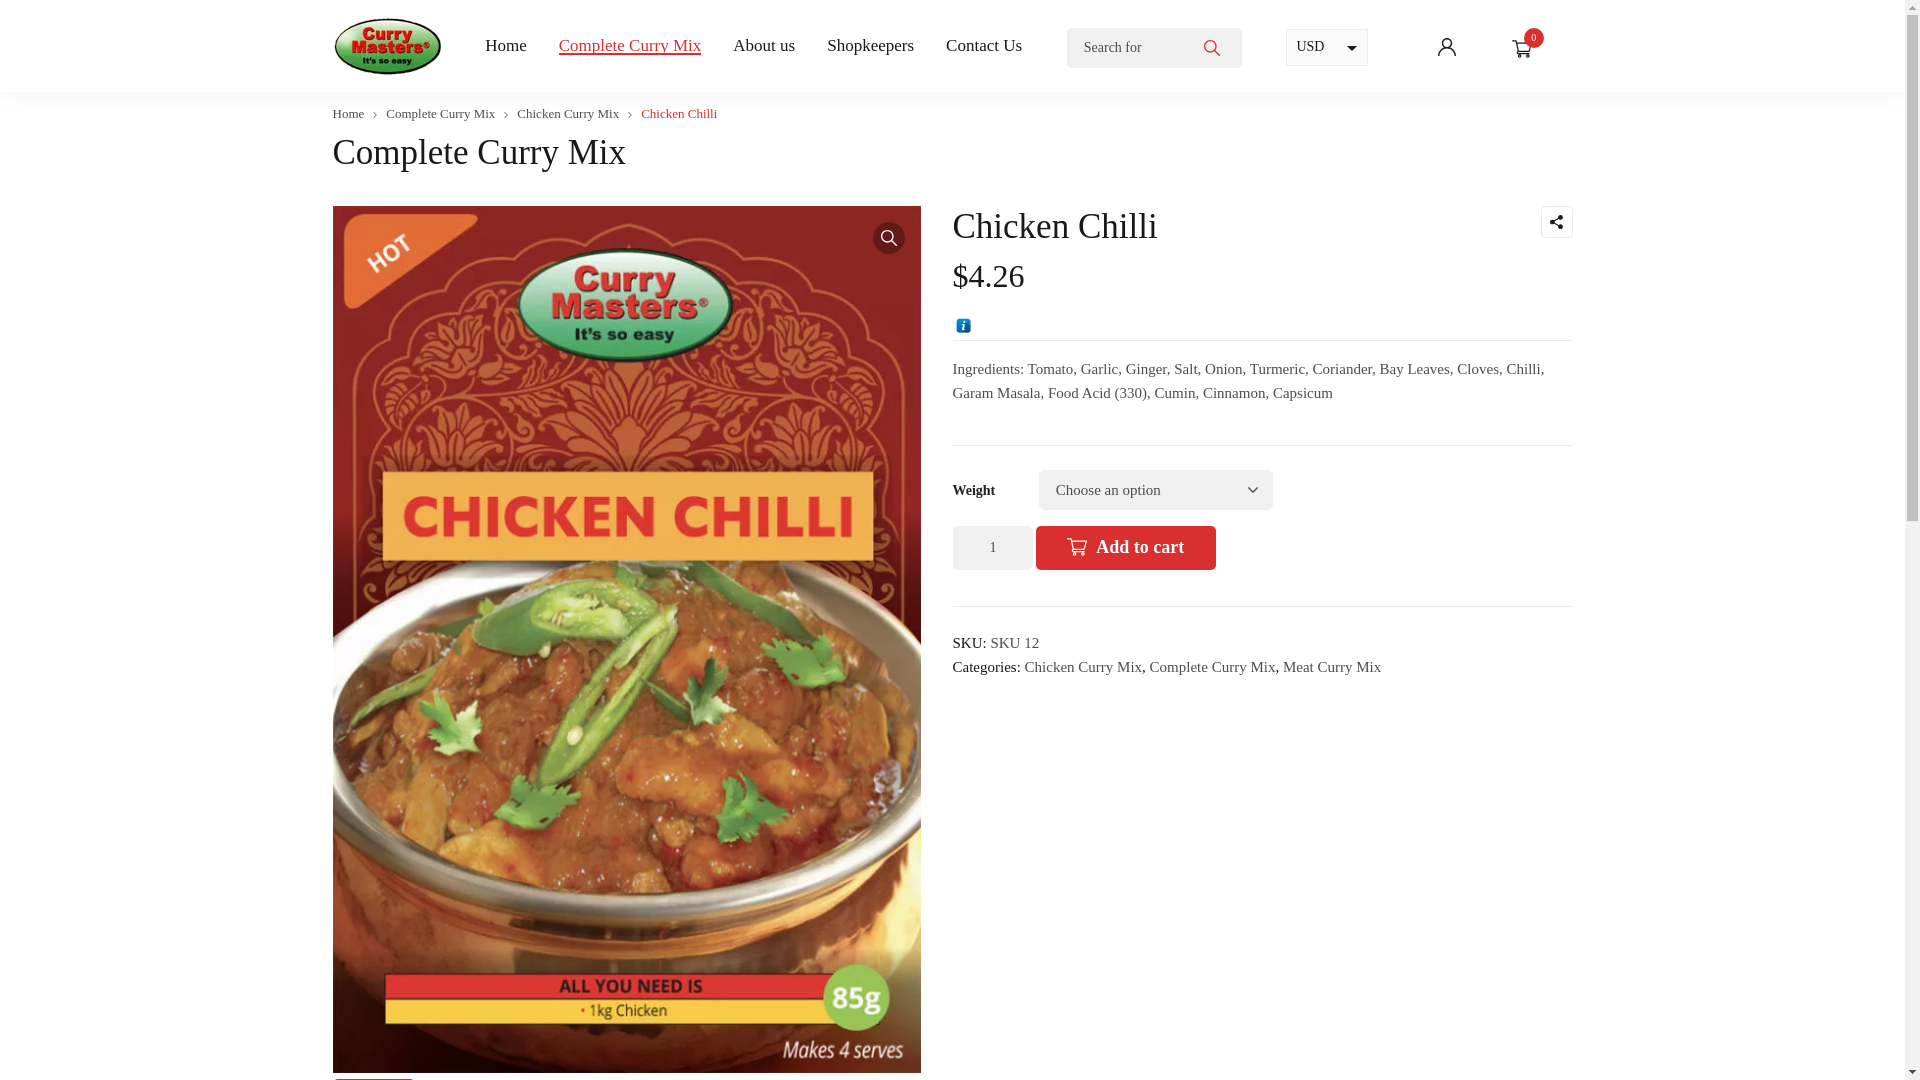 This screenshot has height=1080, width=1920. What do you see at coordinates (630, 46) in the screenshot?
I see `Complete Curry Mix` at bounding box center [630, 46].